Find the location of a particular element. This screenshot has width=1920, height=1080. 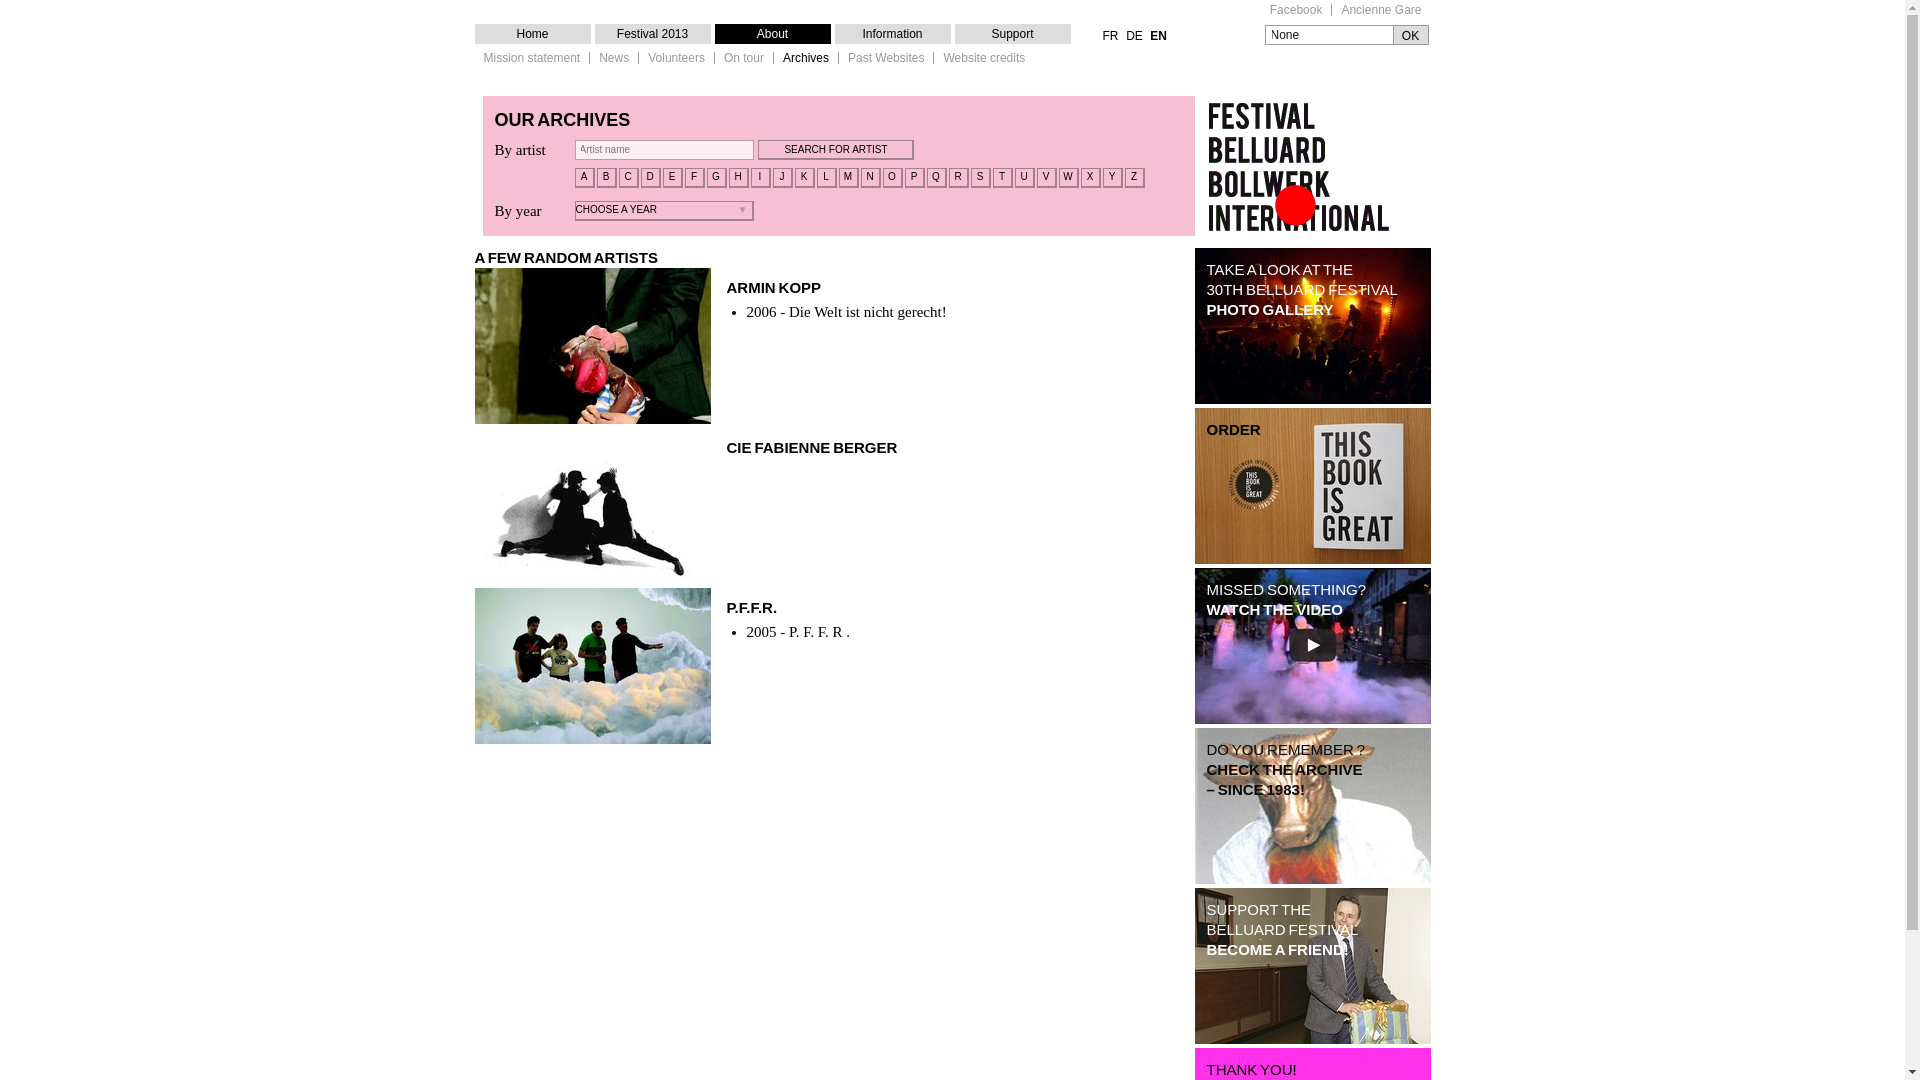

Festival 2013 is located at coordinates (652, 34).